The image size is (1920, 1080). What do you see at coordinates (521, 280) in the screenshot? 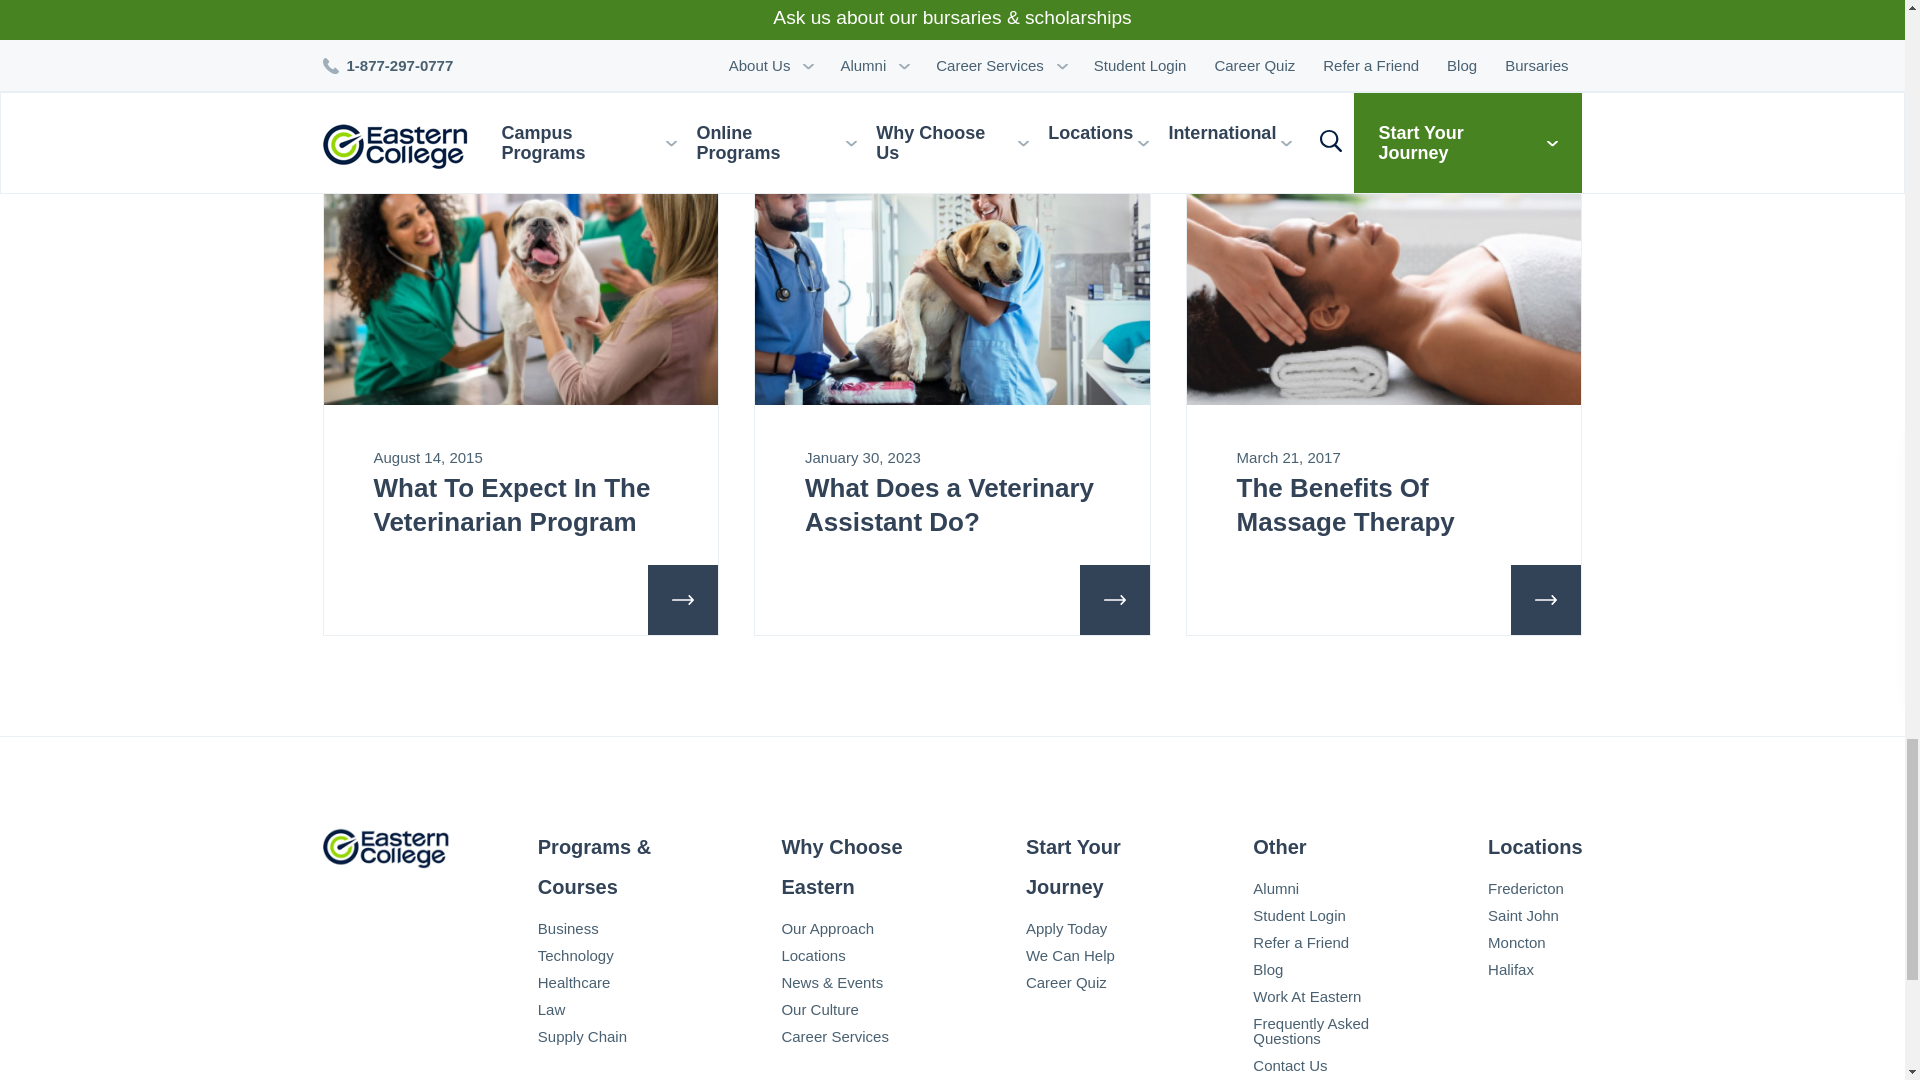
I see `What To Expect In The Veterinarian Program` at bounding box center [521, 280].